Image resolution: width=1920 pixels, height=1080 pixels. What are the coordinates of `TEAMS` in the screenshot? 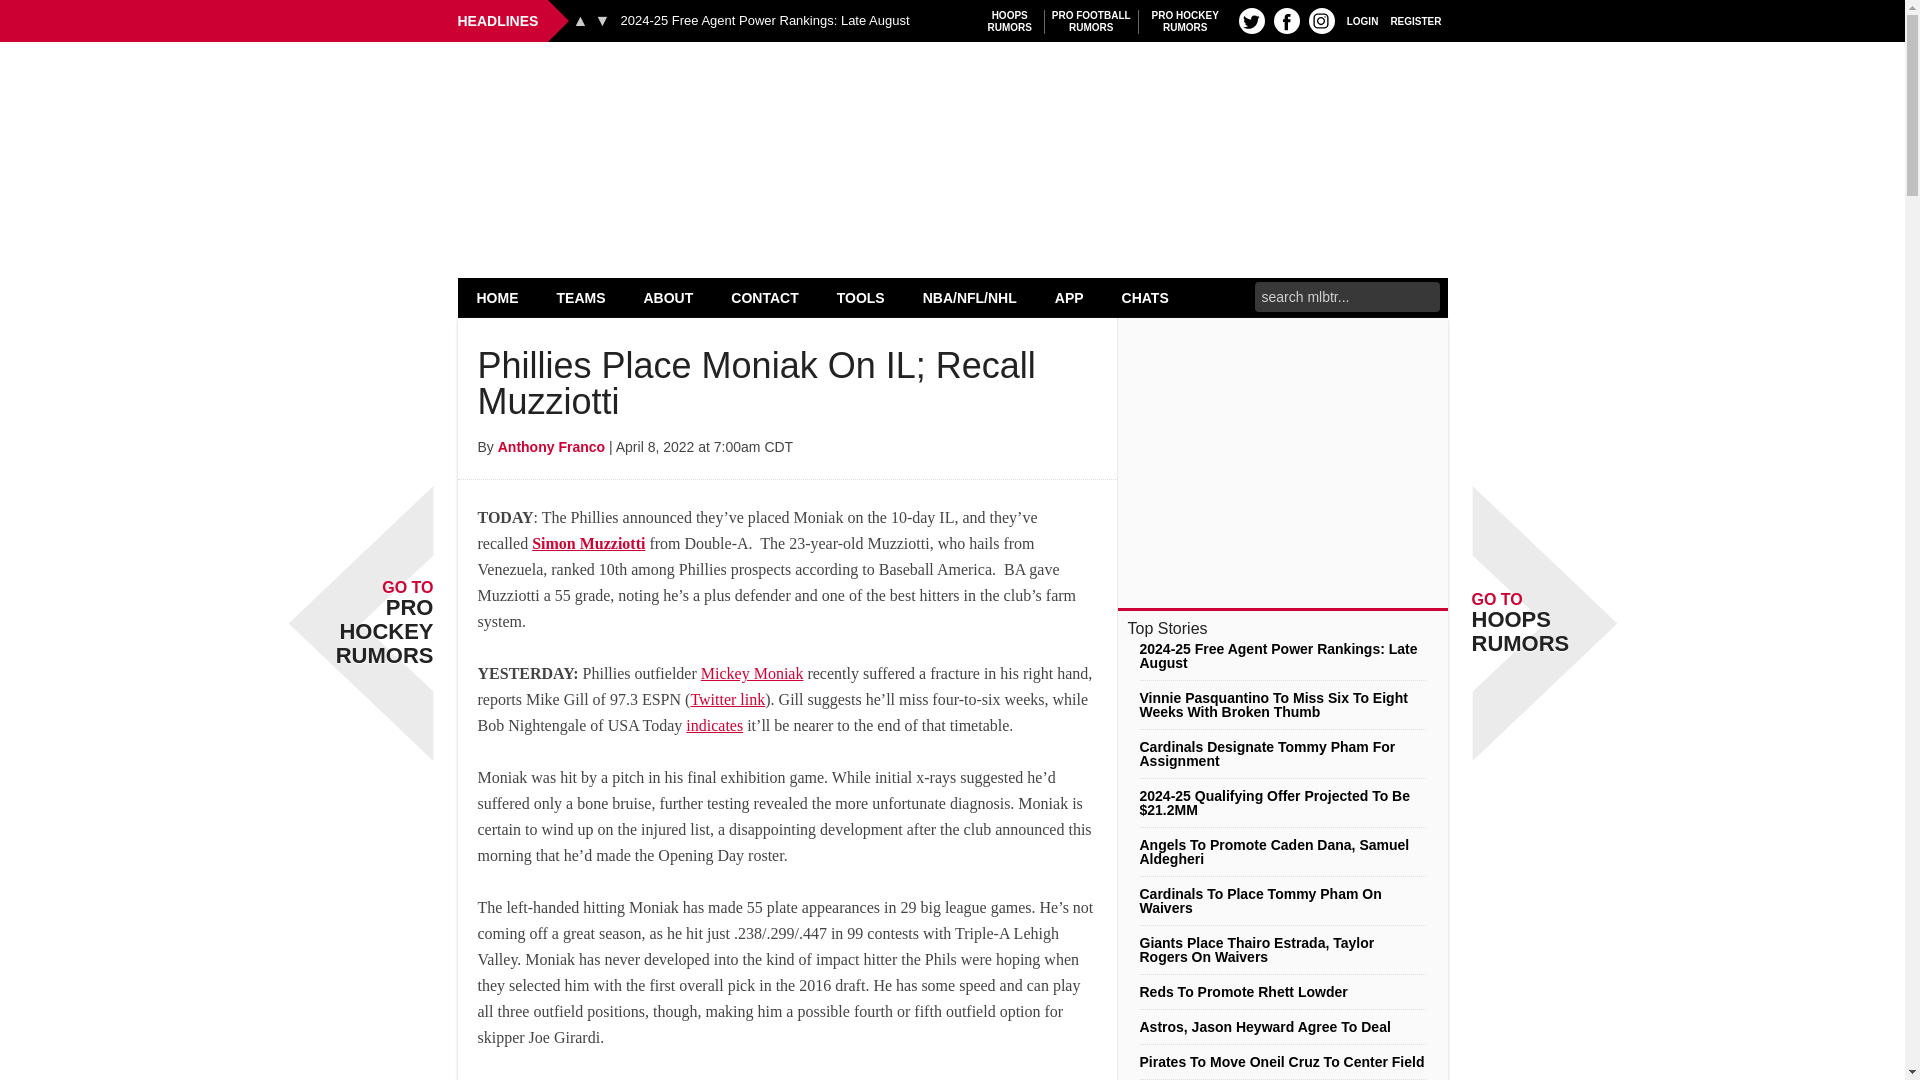 It's located at (1286, 20).